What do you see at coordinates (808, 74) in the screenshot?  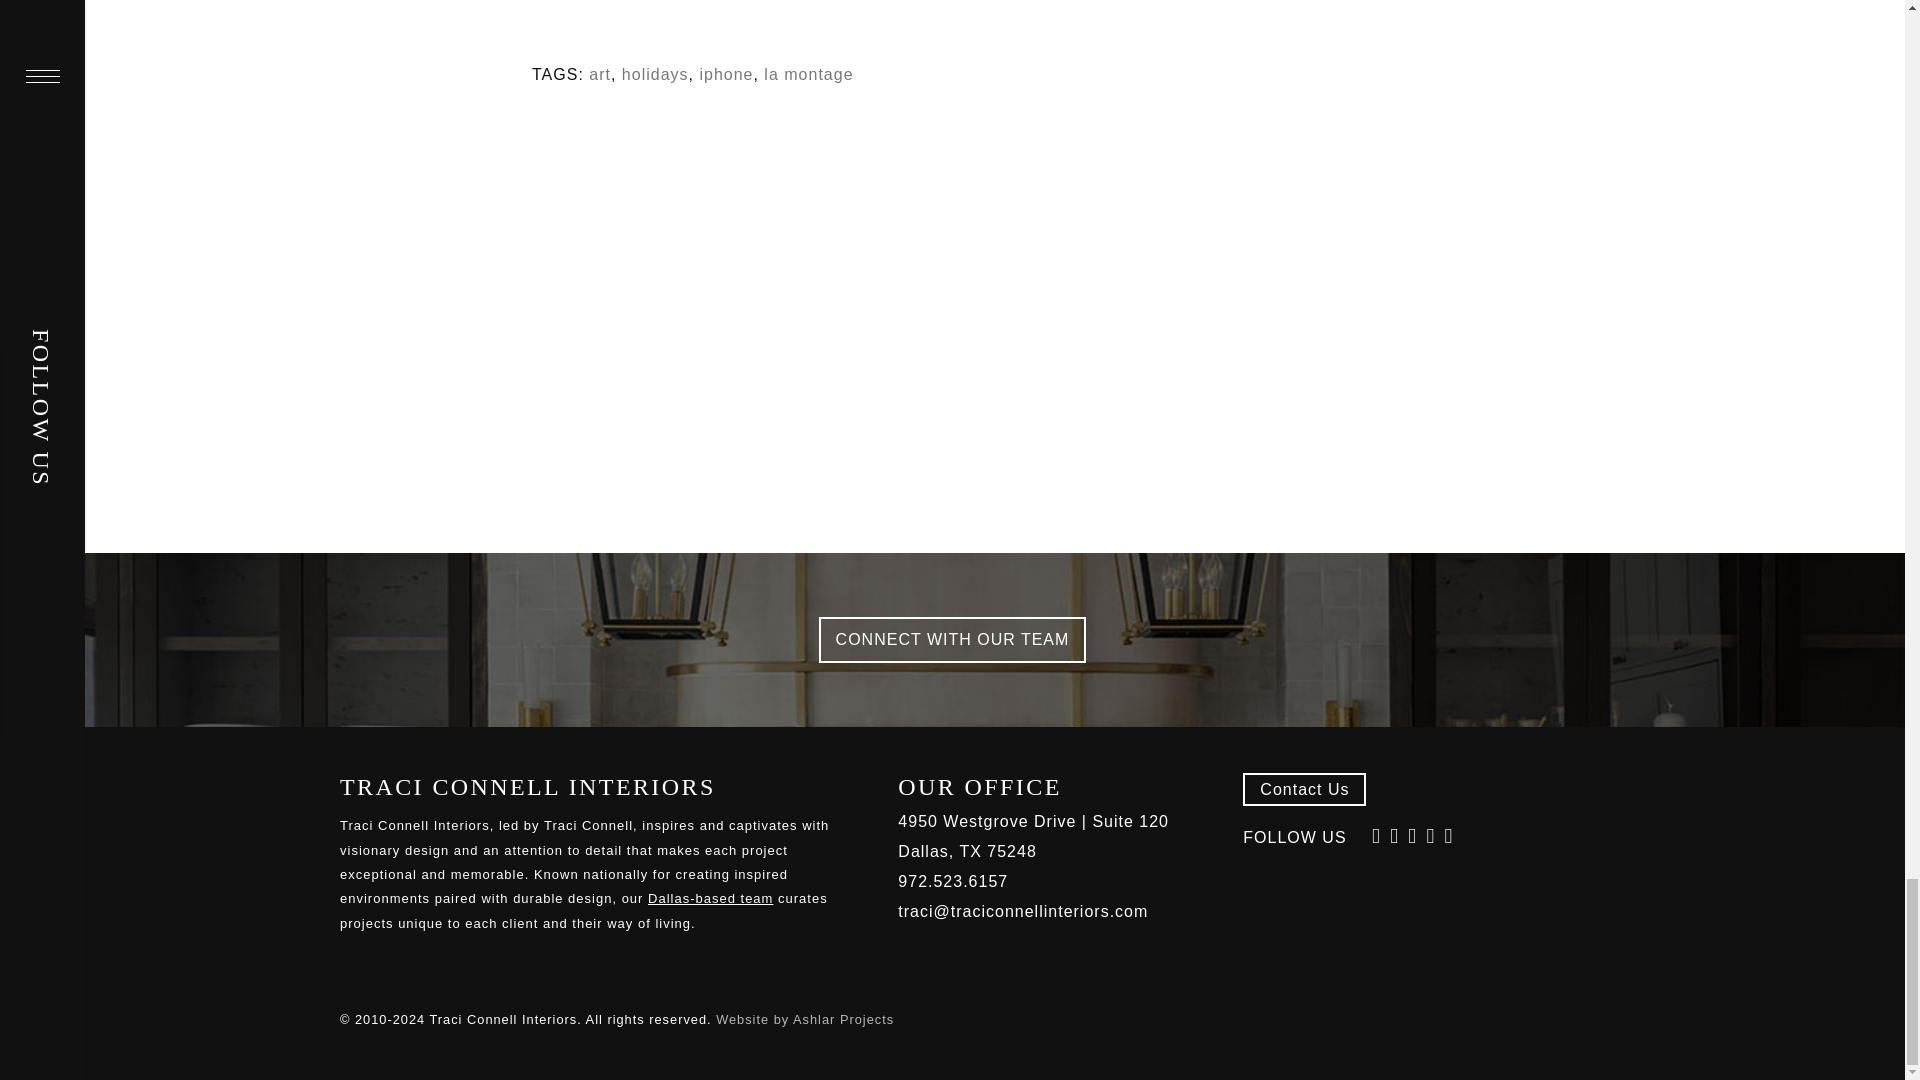 I see `la montage` at bounding box center [808, 74].